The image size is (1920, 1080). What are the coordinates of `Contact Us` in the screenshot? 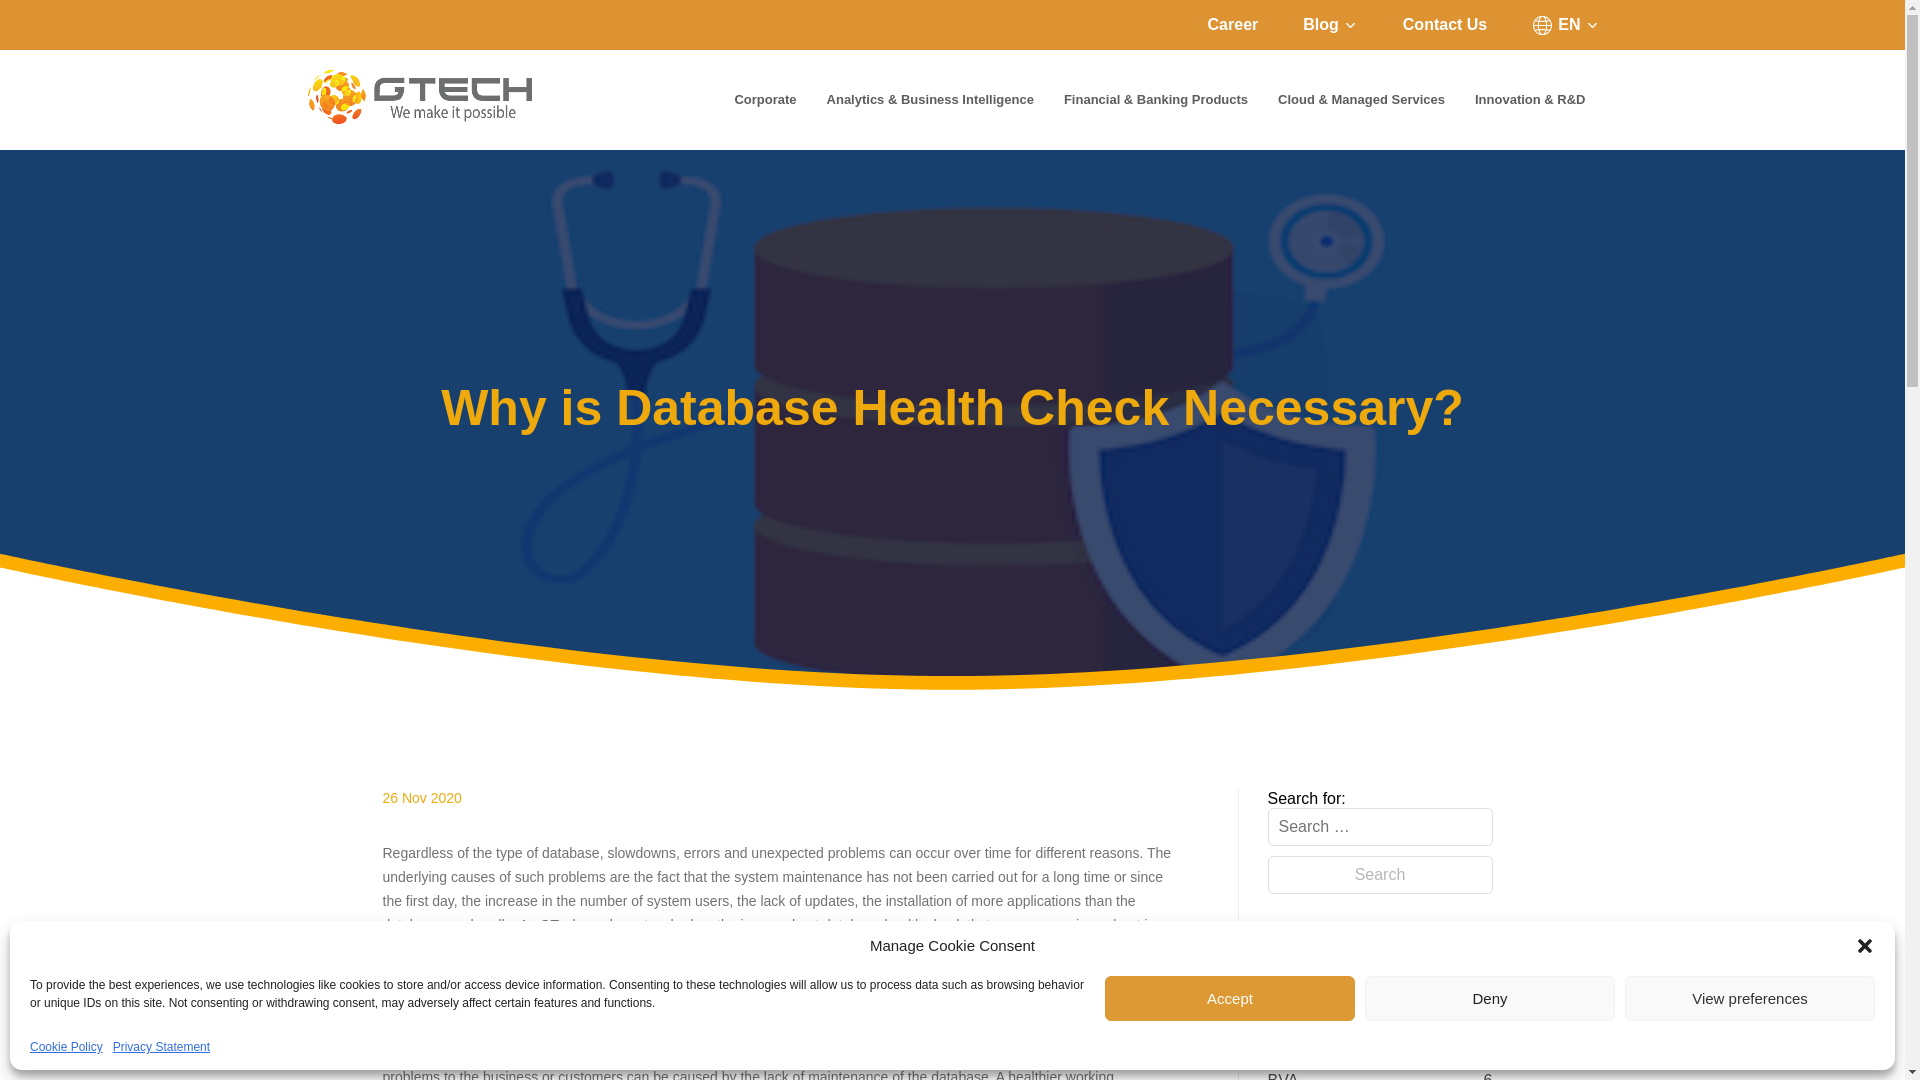 It's located at (1444, 24).